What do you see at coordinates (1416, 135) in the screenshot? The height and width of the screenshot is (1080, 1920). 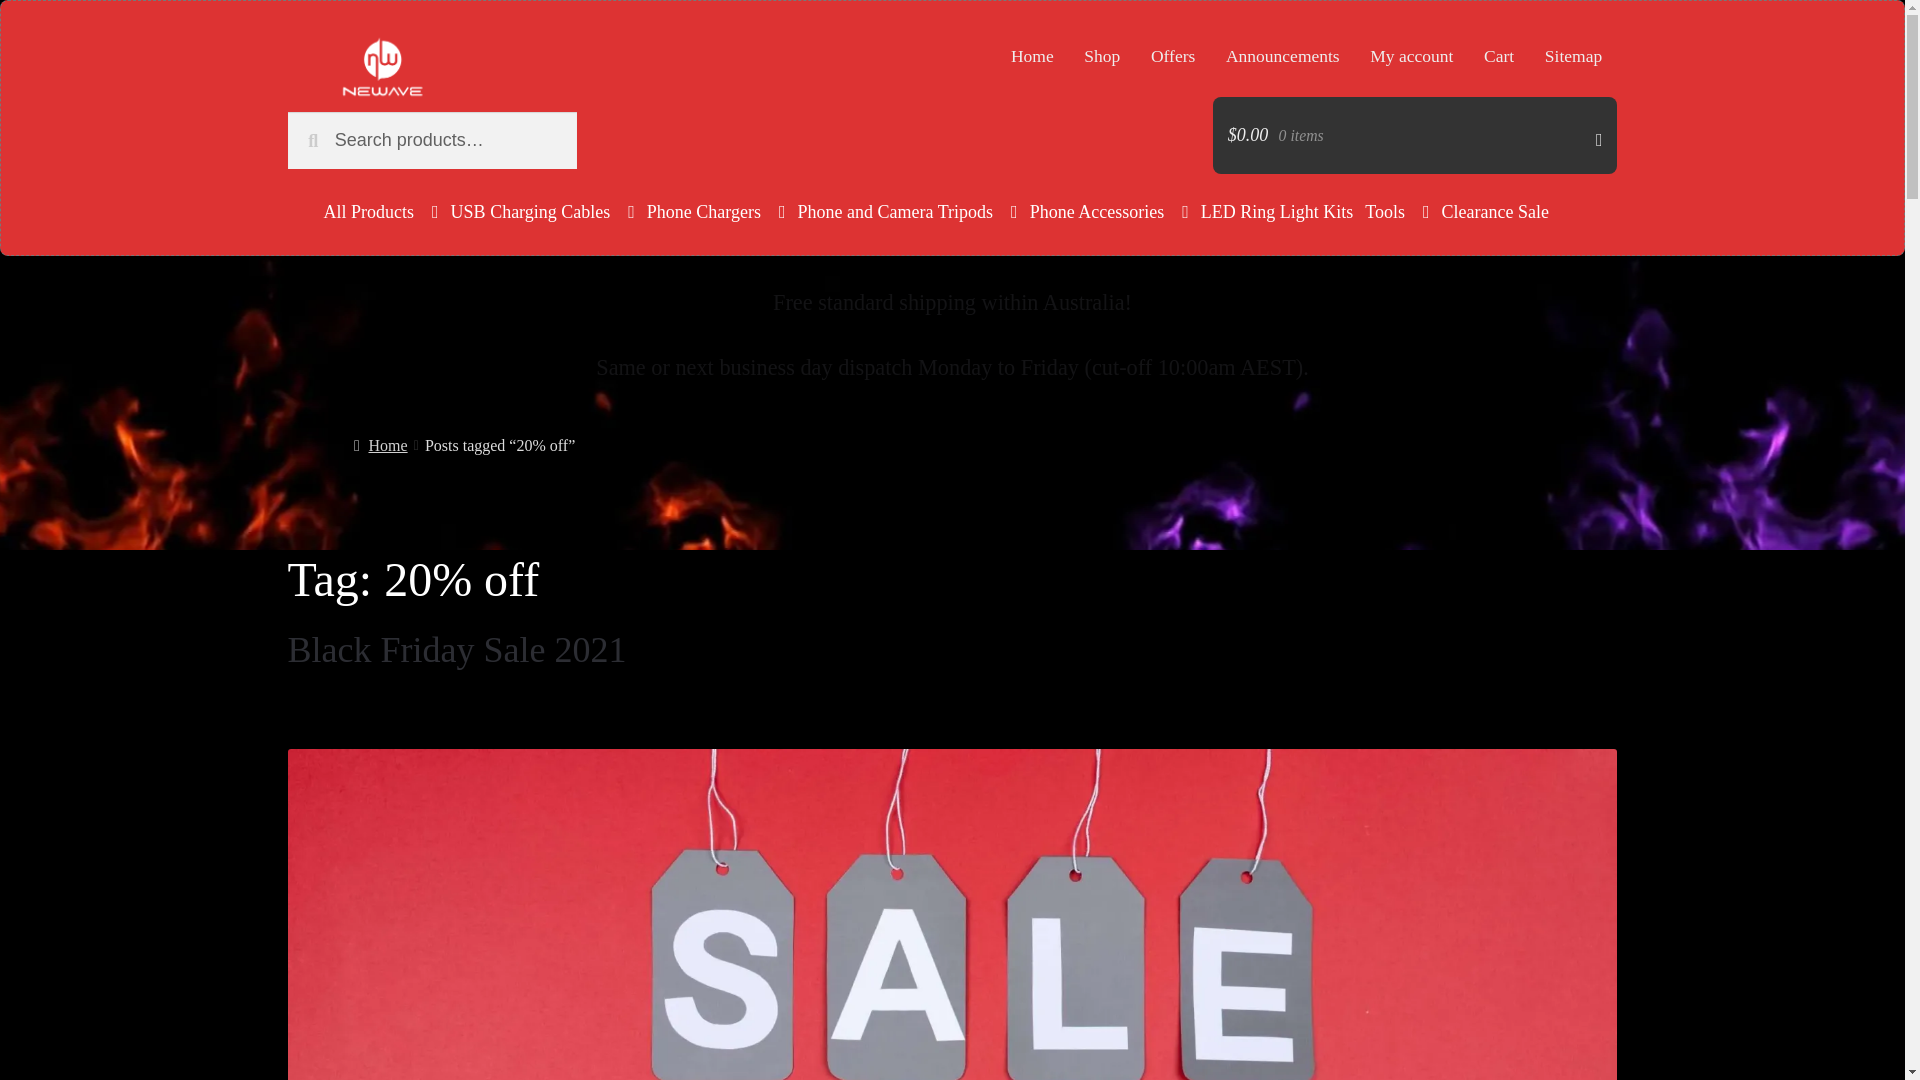 I see `View your shopping cart` at bounding box center [1416, 135].